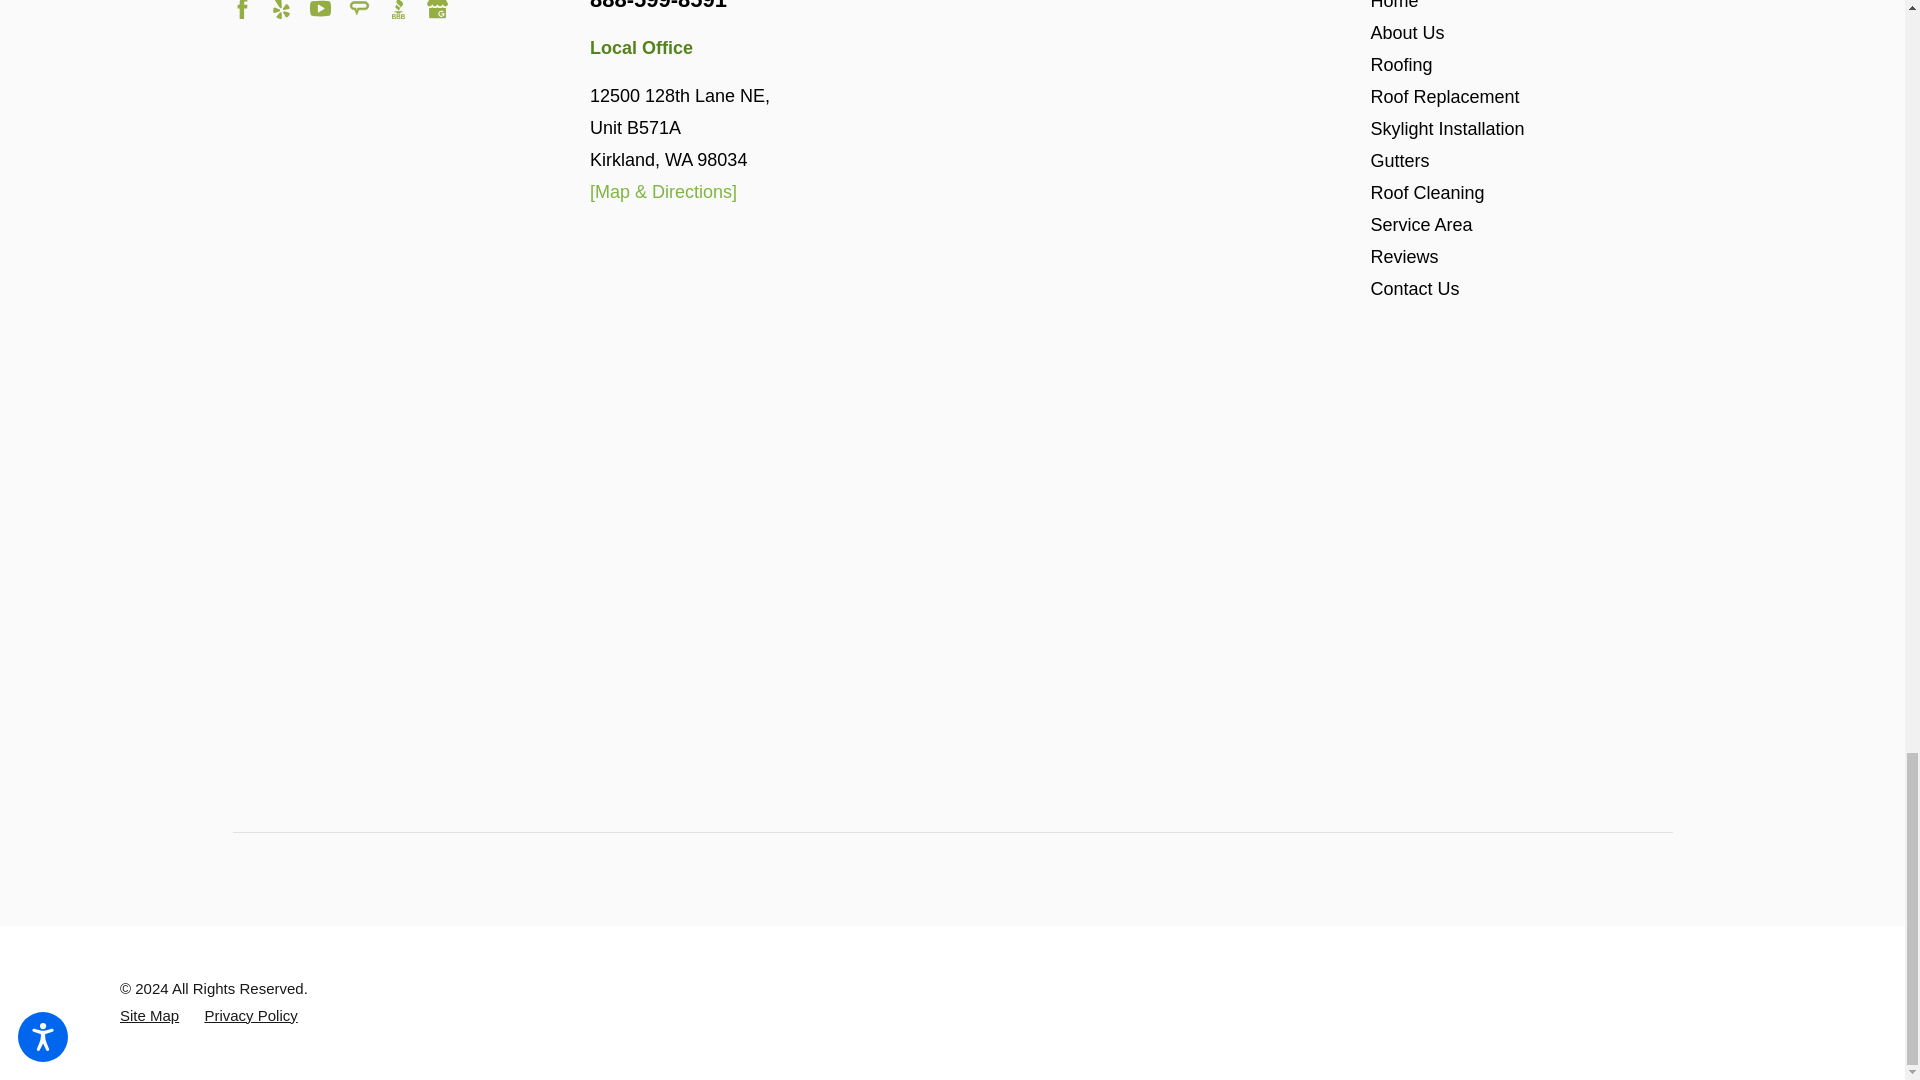 The width and height of the screenshot is (1920, 1080). What do you see at coordinates (242, 10) in the screenshot?
I see `Facebook` at bounding box center [242, 10].